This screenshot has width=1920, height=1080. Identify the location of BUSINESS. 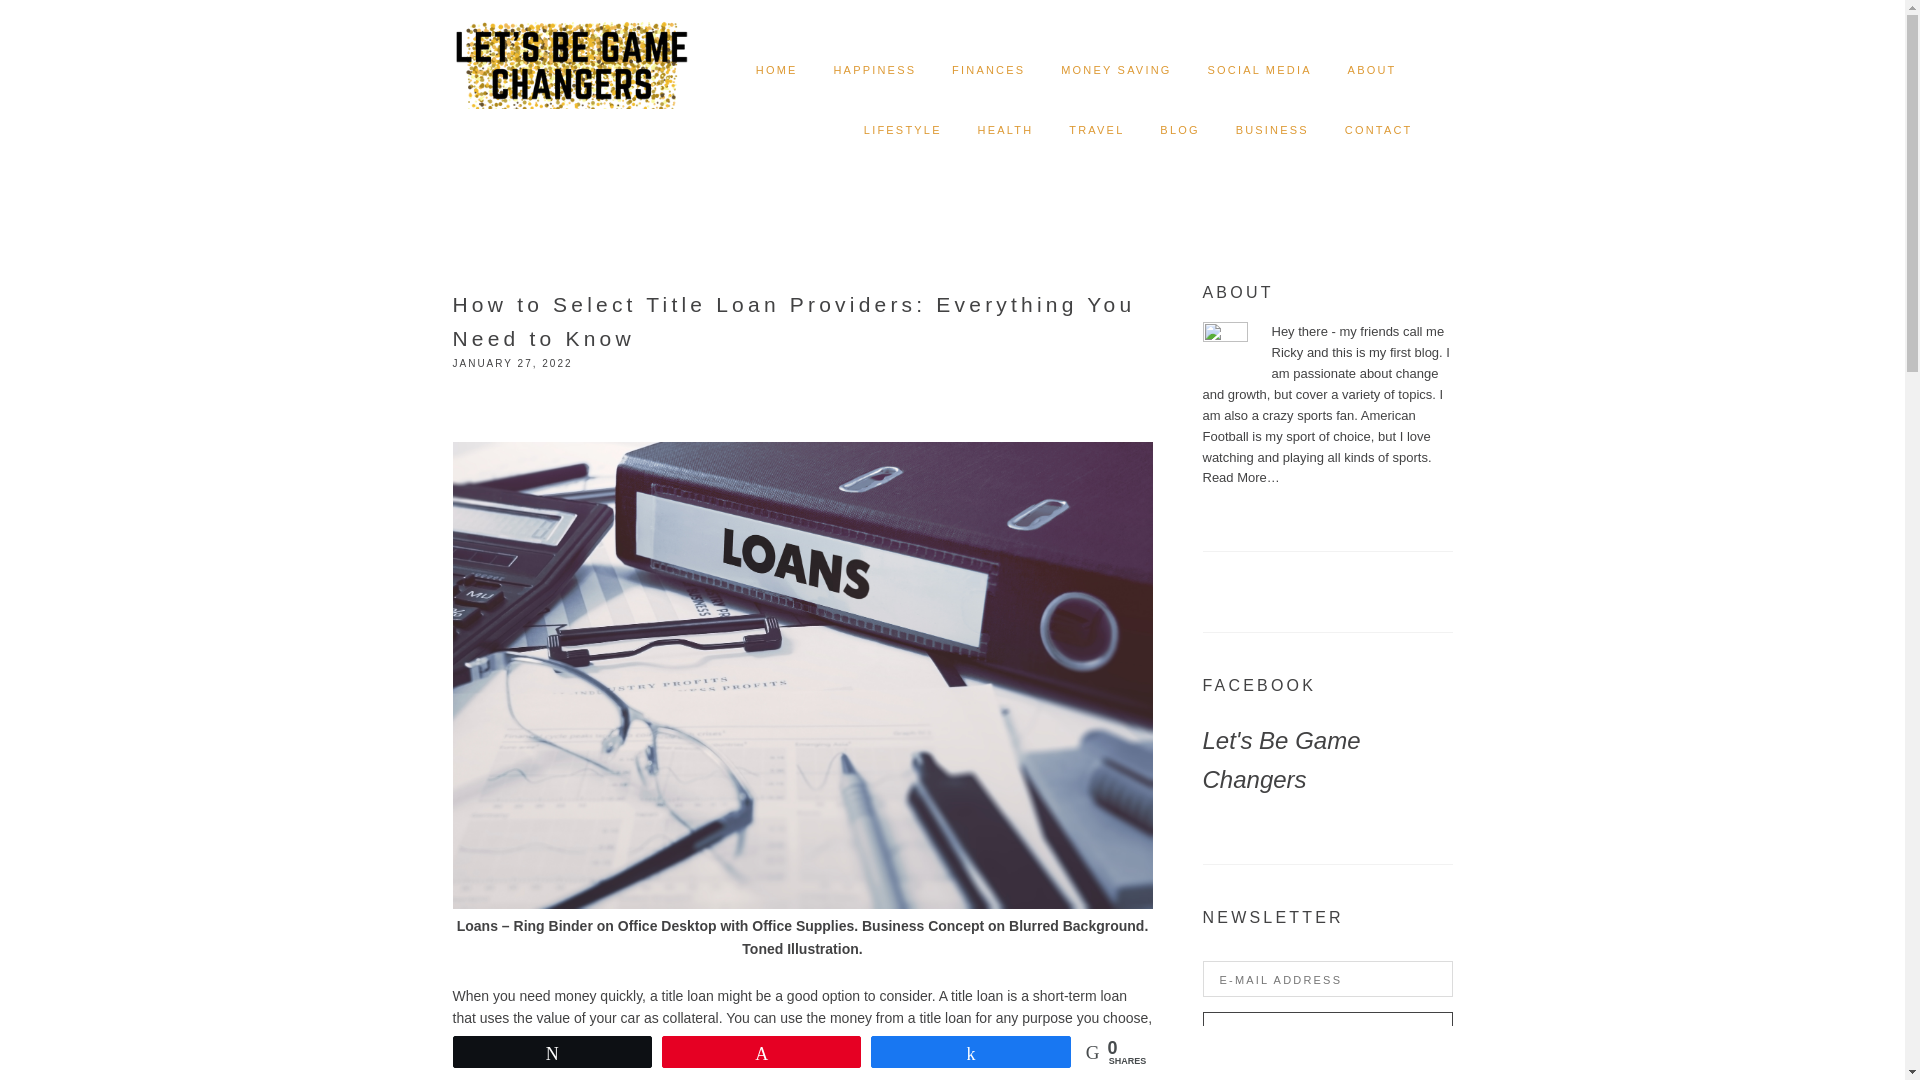
(1272, 130).